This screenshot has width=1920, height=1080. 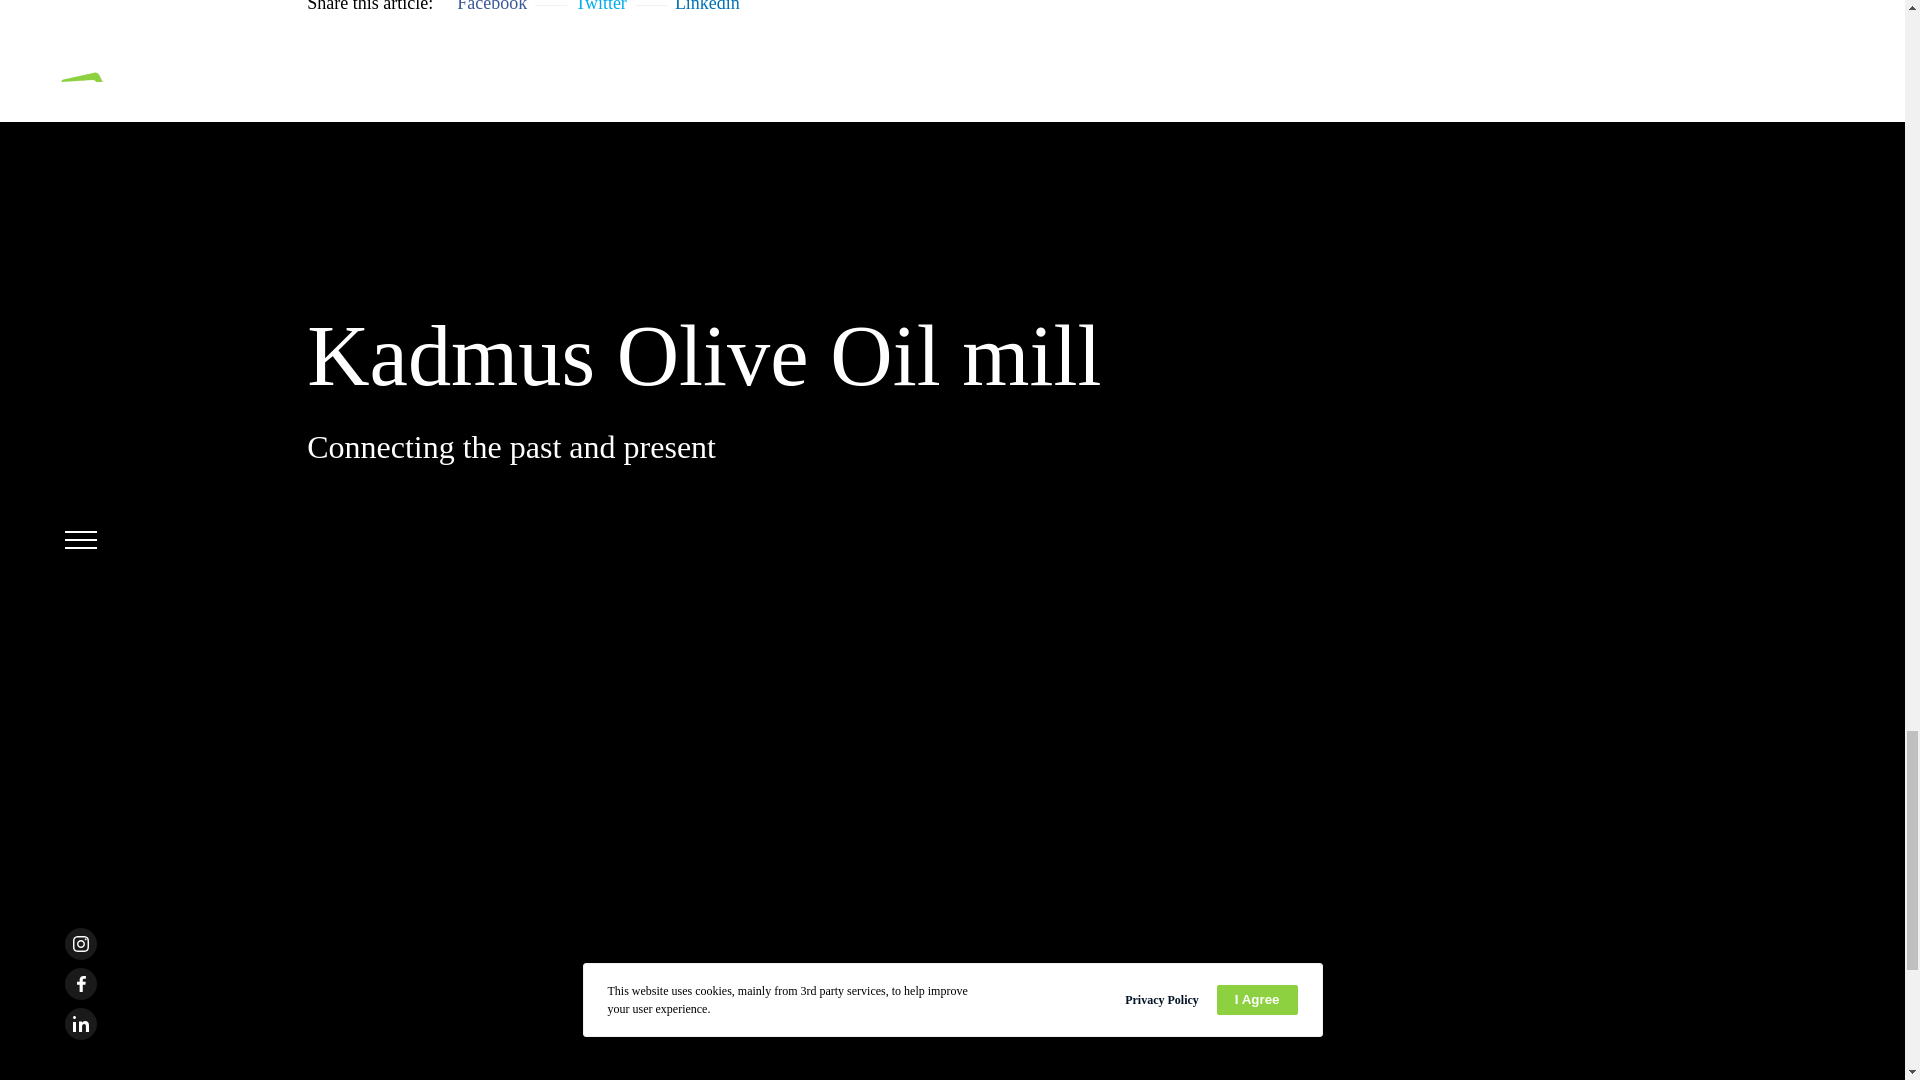 What do you see at coordinates (491, 6) in the screenshot?
I see `Hyperion Solar Community` at bounding box center [491, 6].